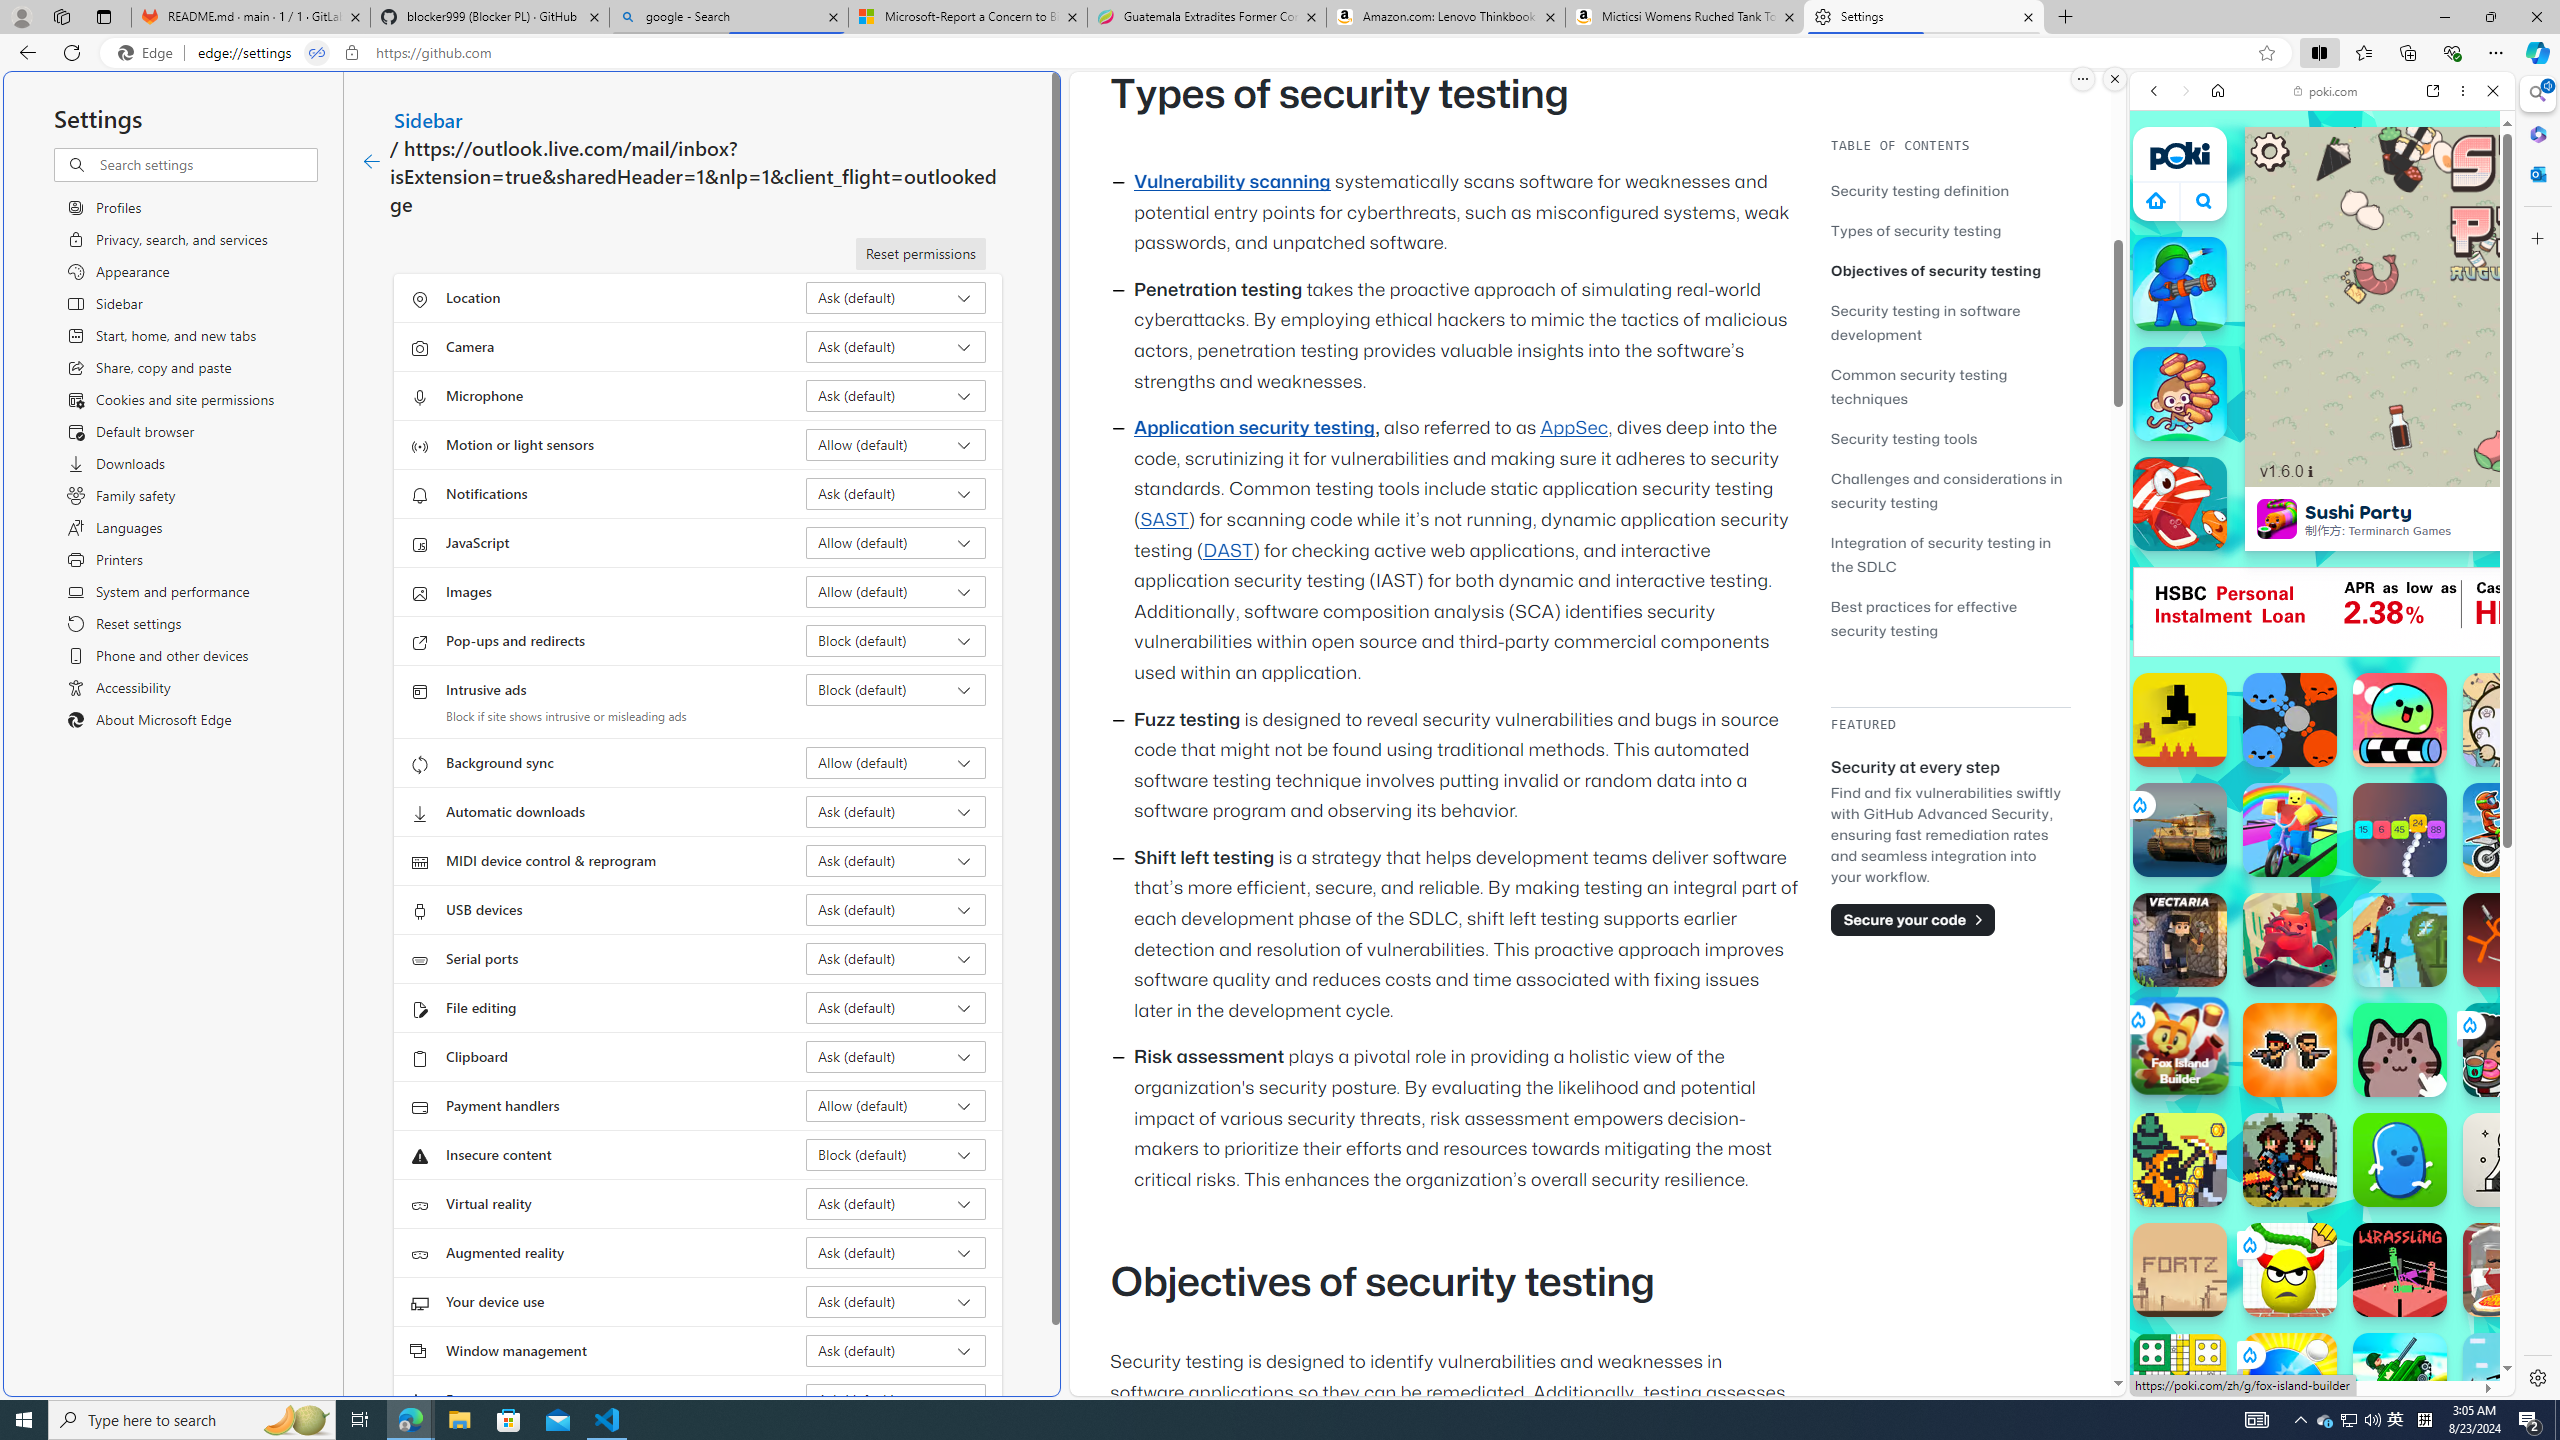 The height and width of the screenshot is (1440, 2560). What do you see at coordinates (2400, 1270) in the screenshot?
I see `Wrassling Wrassling` at bounding box center [2400, 1270].